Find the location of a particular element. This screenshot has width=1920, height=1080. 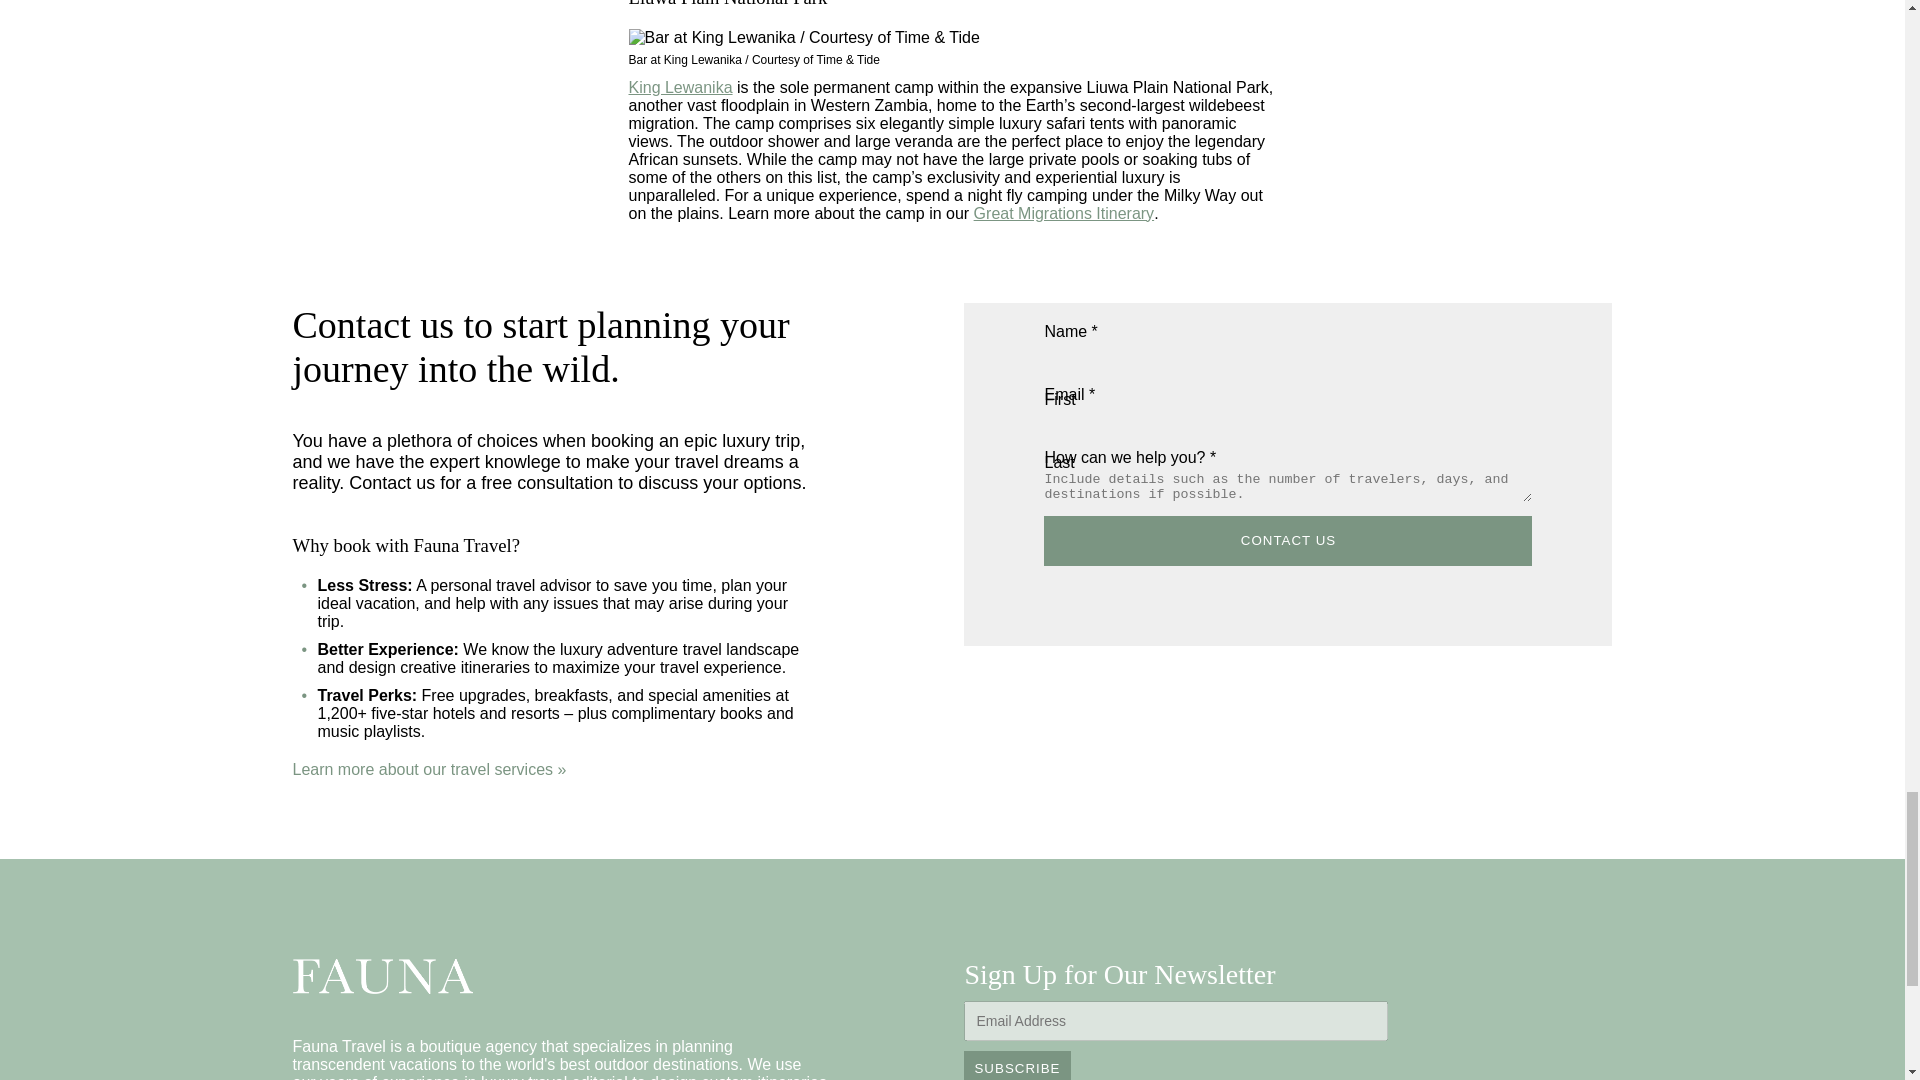

CONTACT US is located at coordinates (1288, 540).